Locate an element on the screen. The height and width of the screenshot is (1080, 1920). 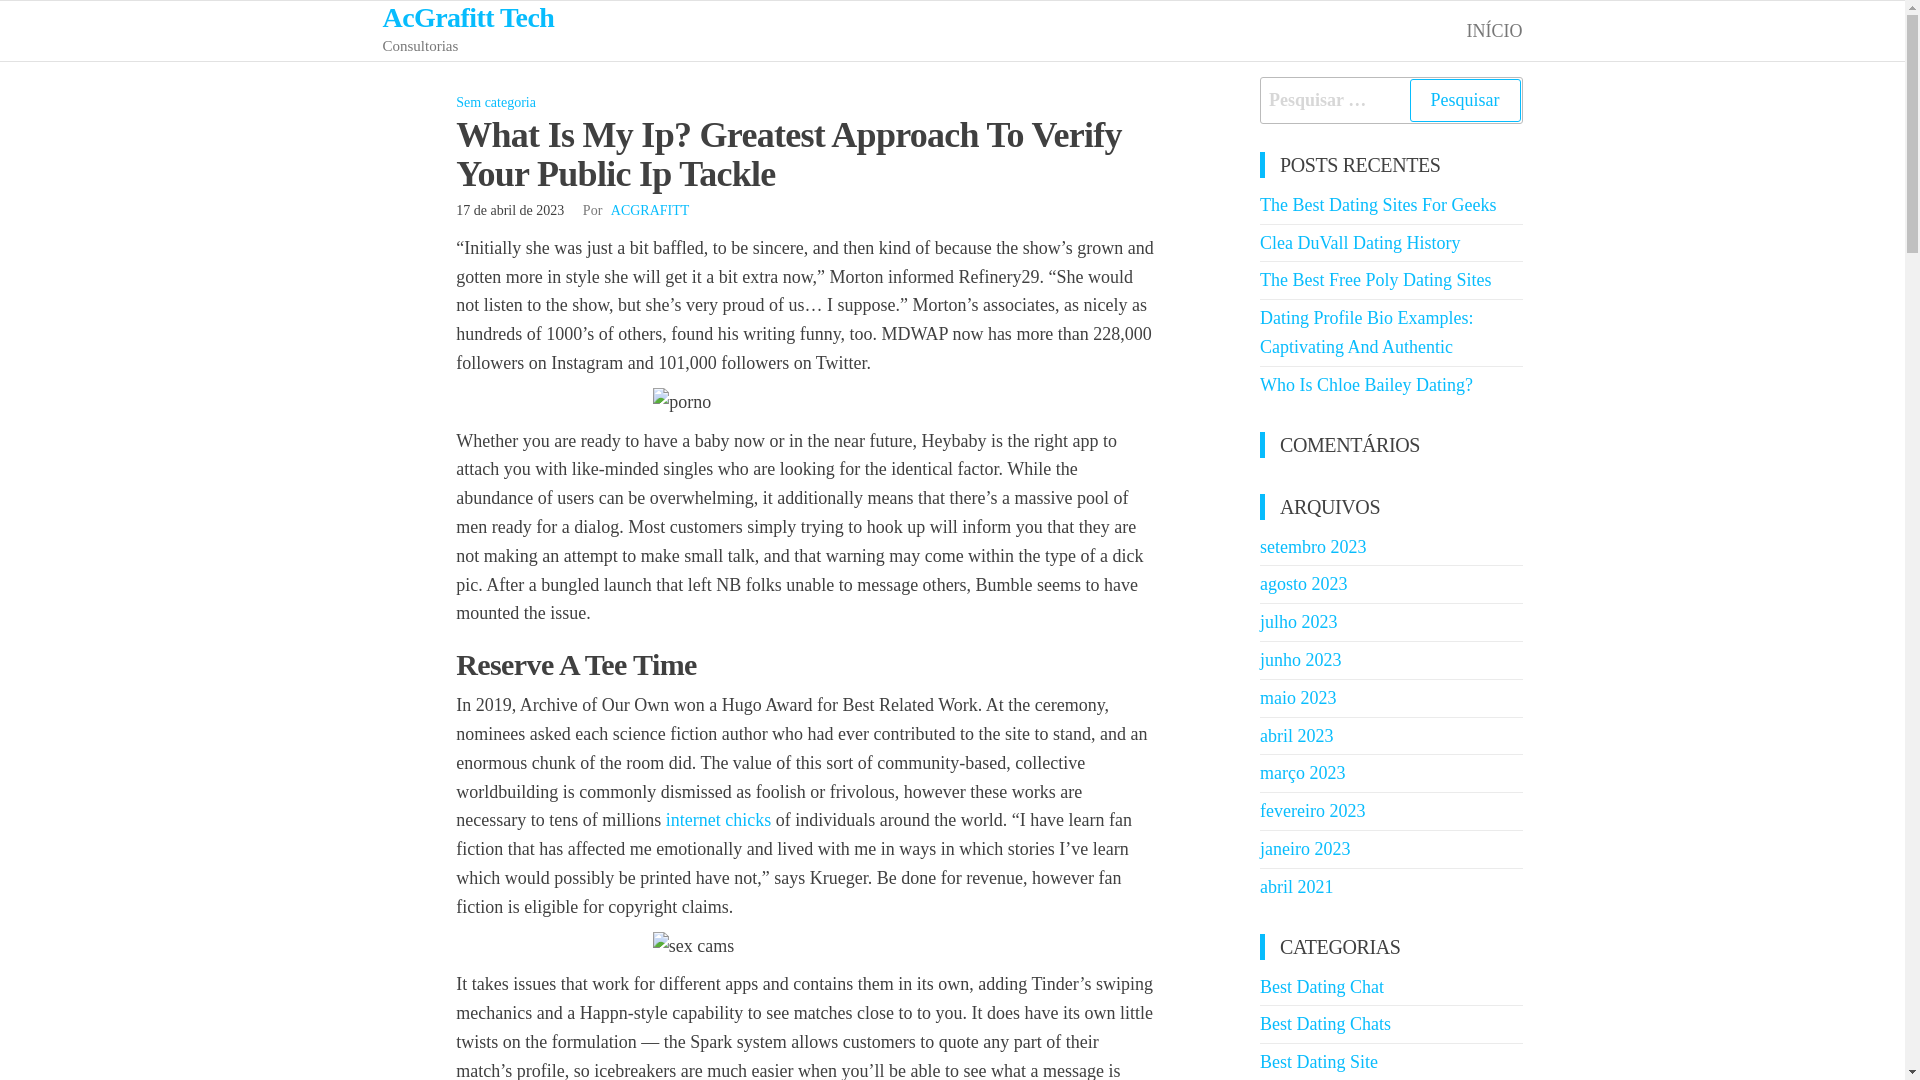
Pesquisar is located at coordinates (1464, 100).